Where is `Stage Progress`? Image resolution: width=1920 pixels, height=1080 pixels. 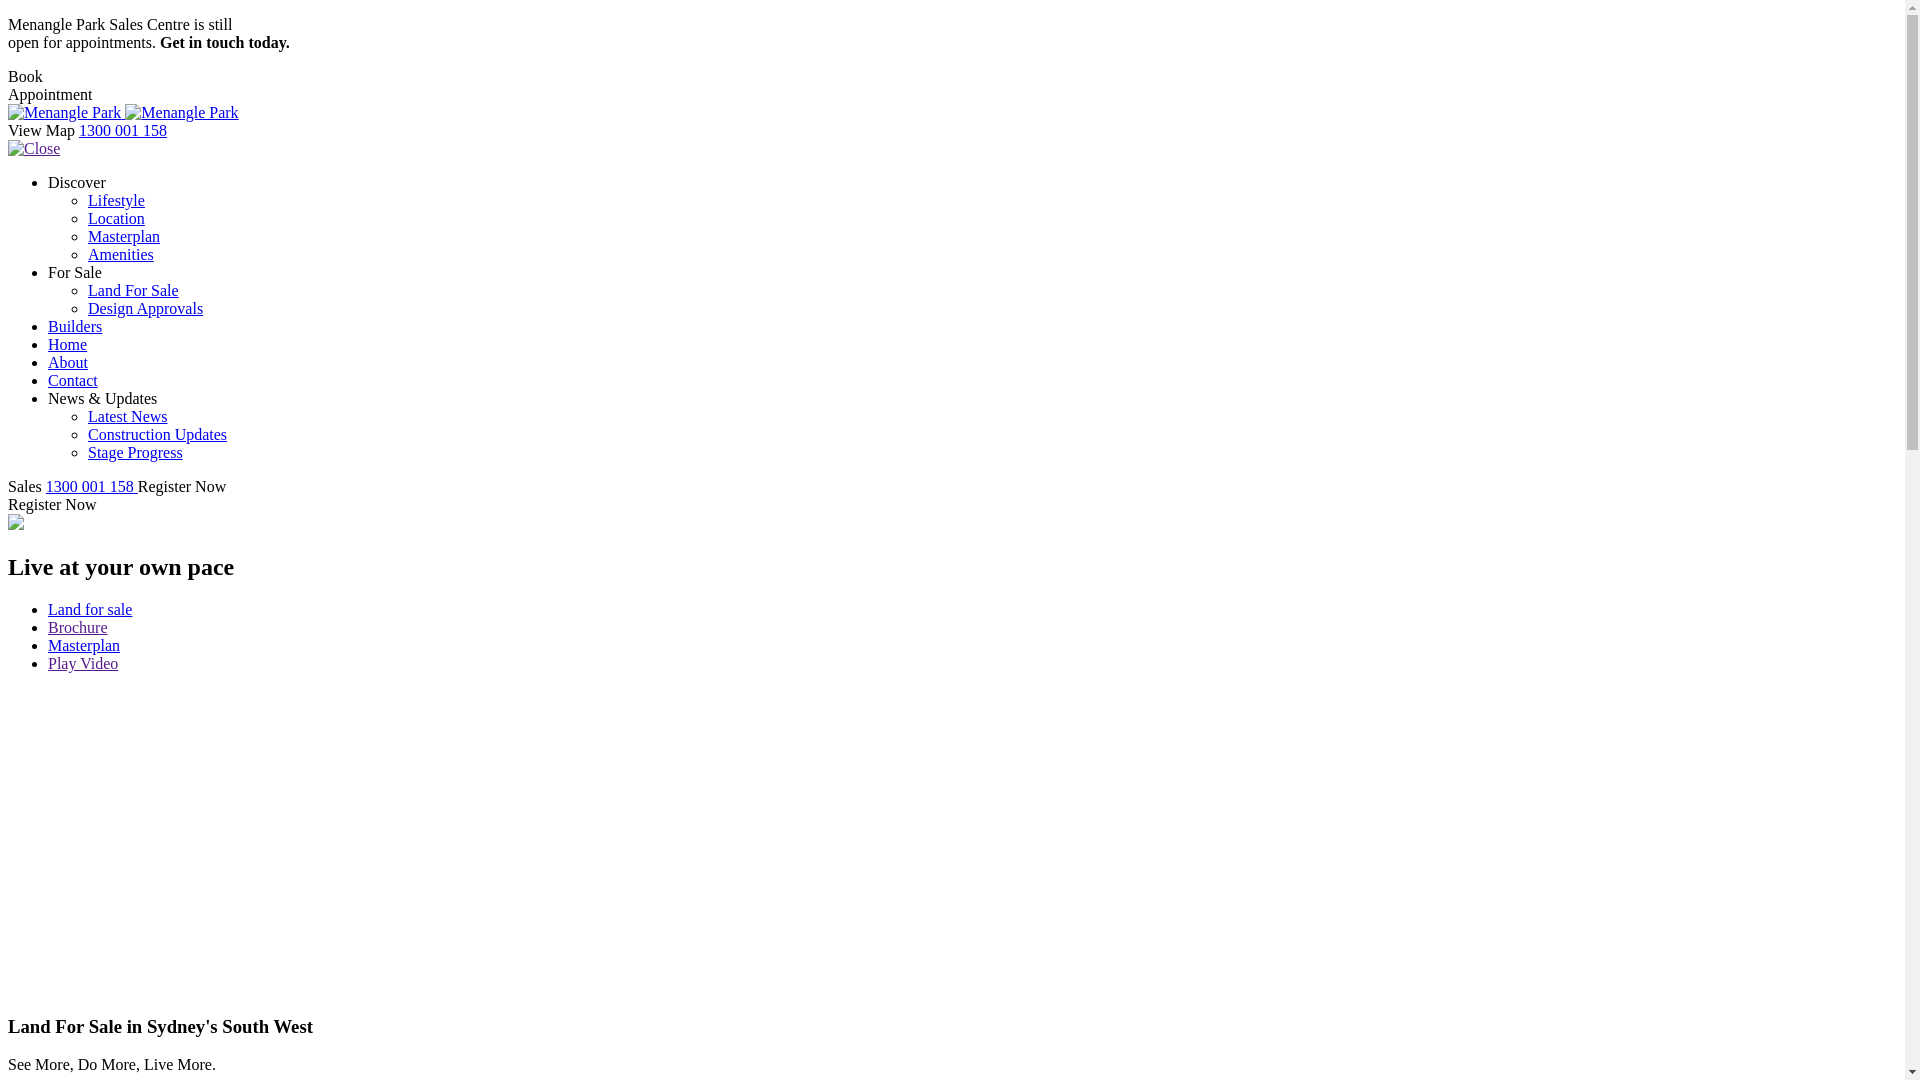
Stage Progress is located at coordinates (136, 452).